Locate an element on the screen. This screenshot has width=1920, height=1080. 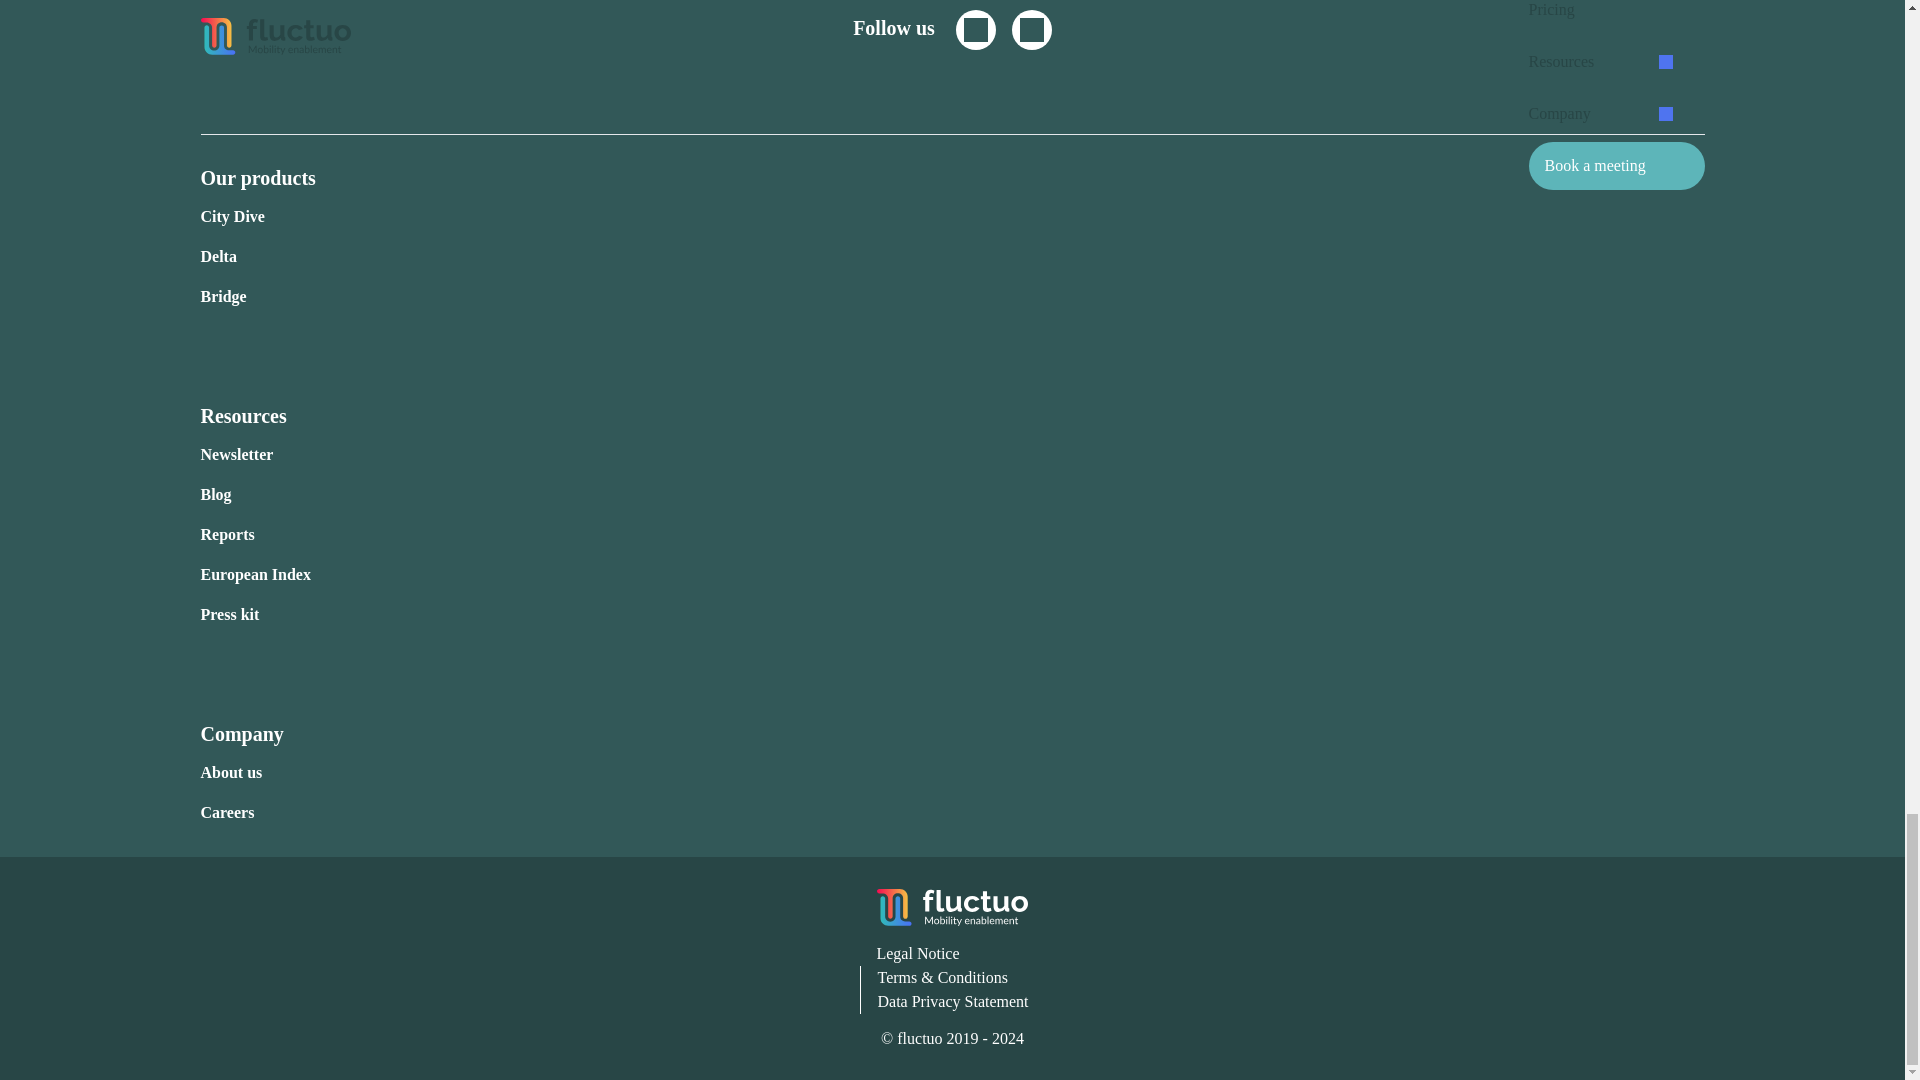
Delta is located at coordinates (218, 256).